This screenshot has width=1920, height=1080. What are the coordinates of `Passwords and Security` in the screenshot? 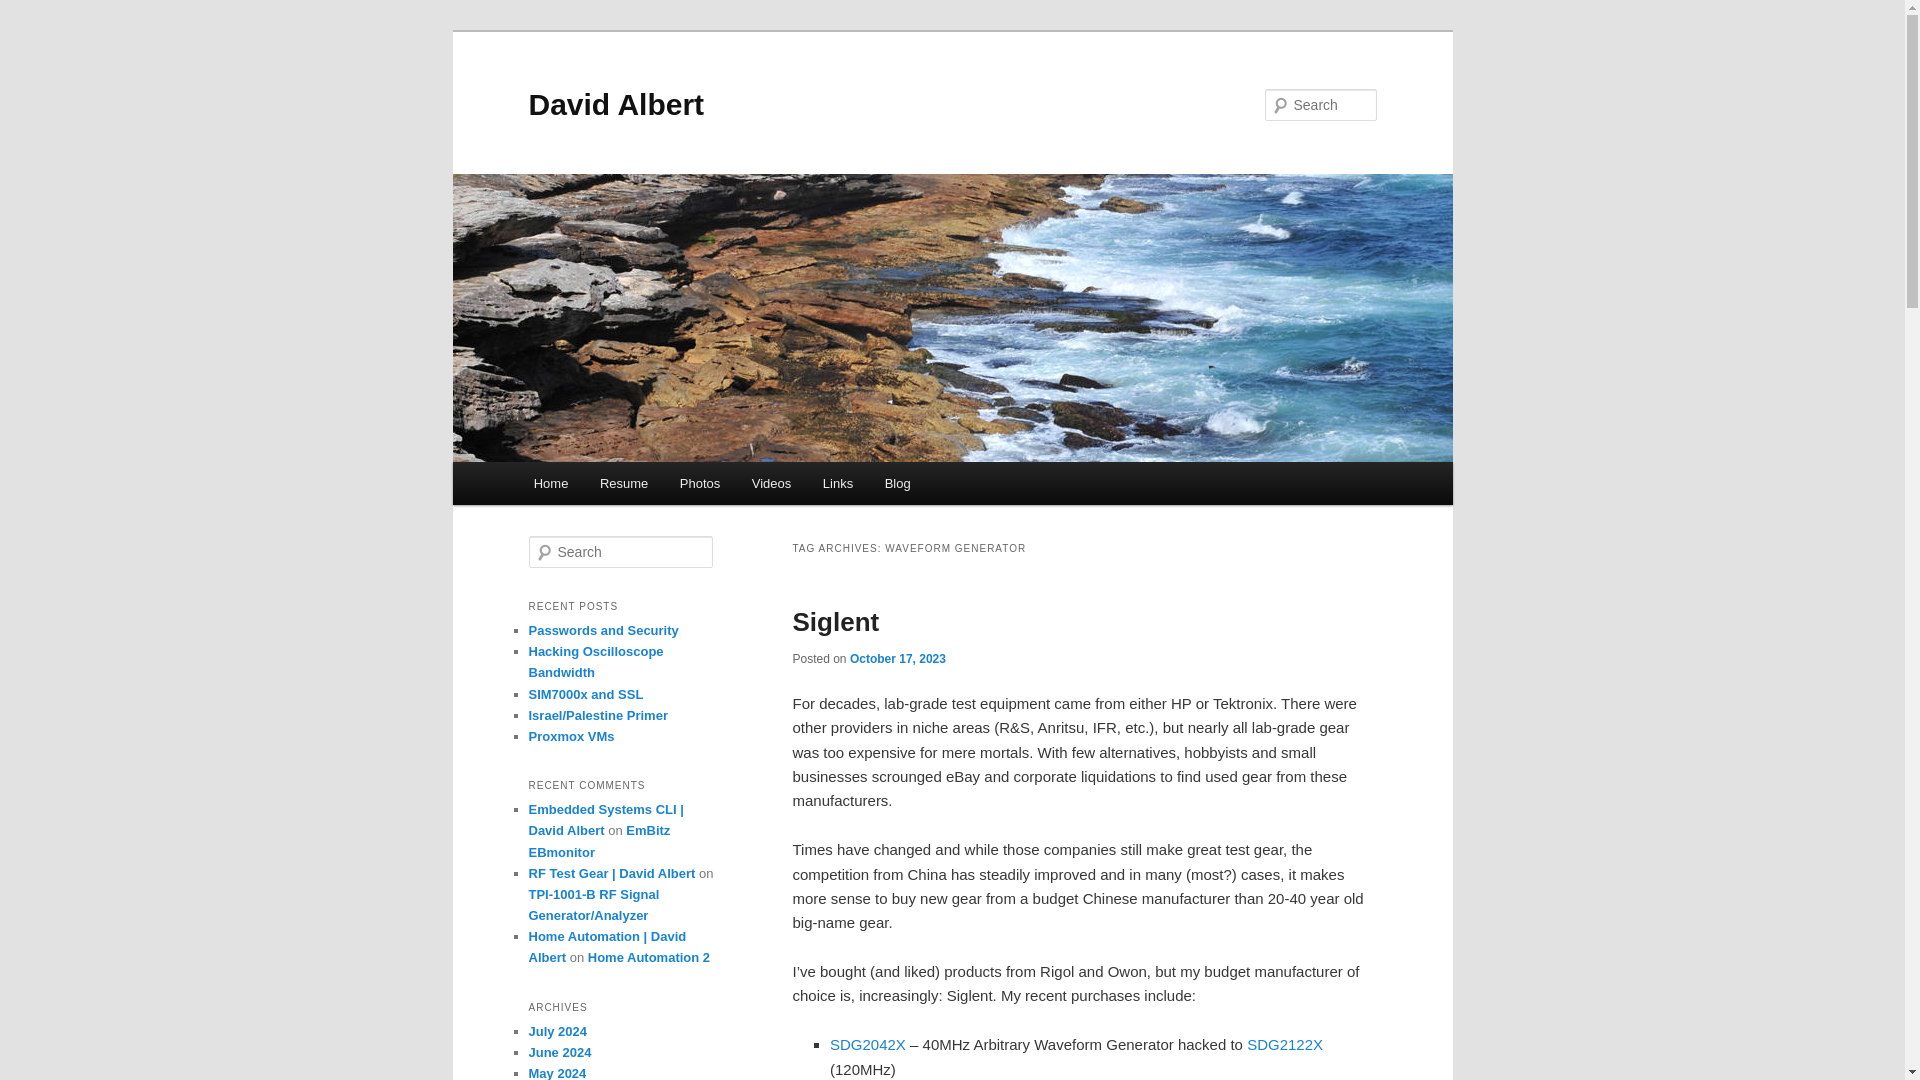 It's located at (602, 630).